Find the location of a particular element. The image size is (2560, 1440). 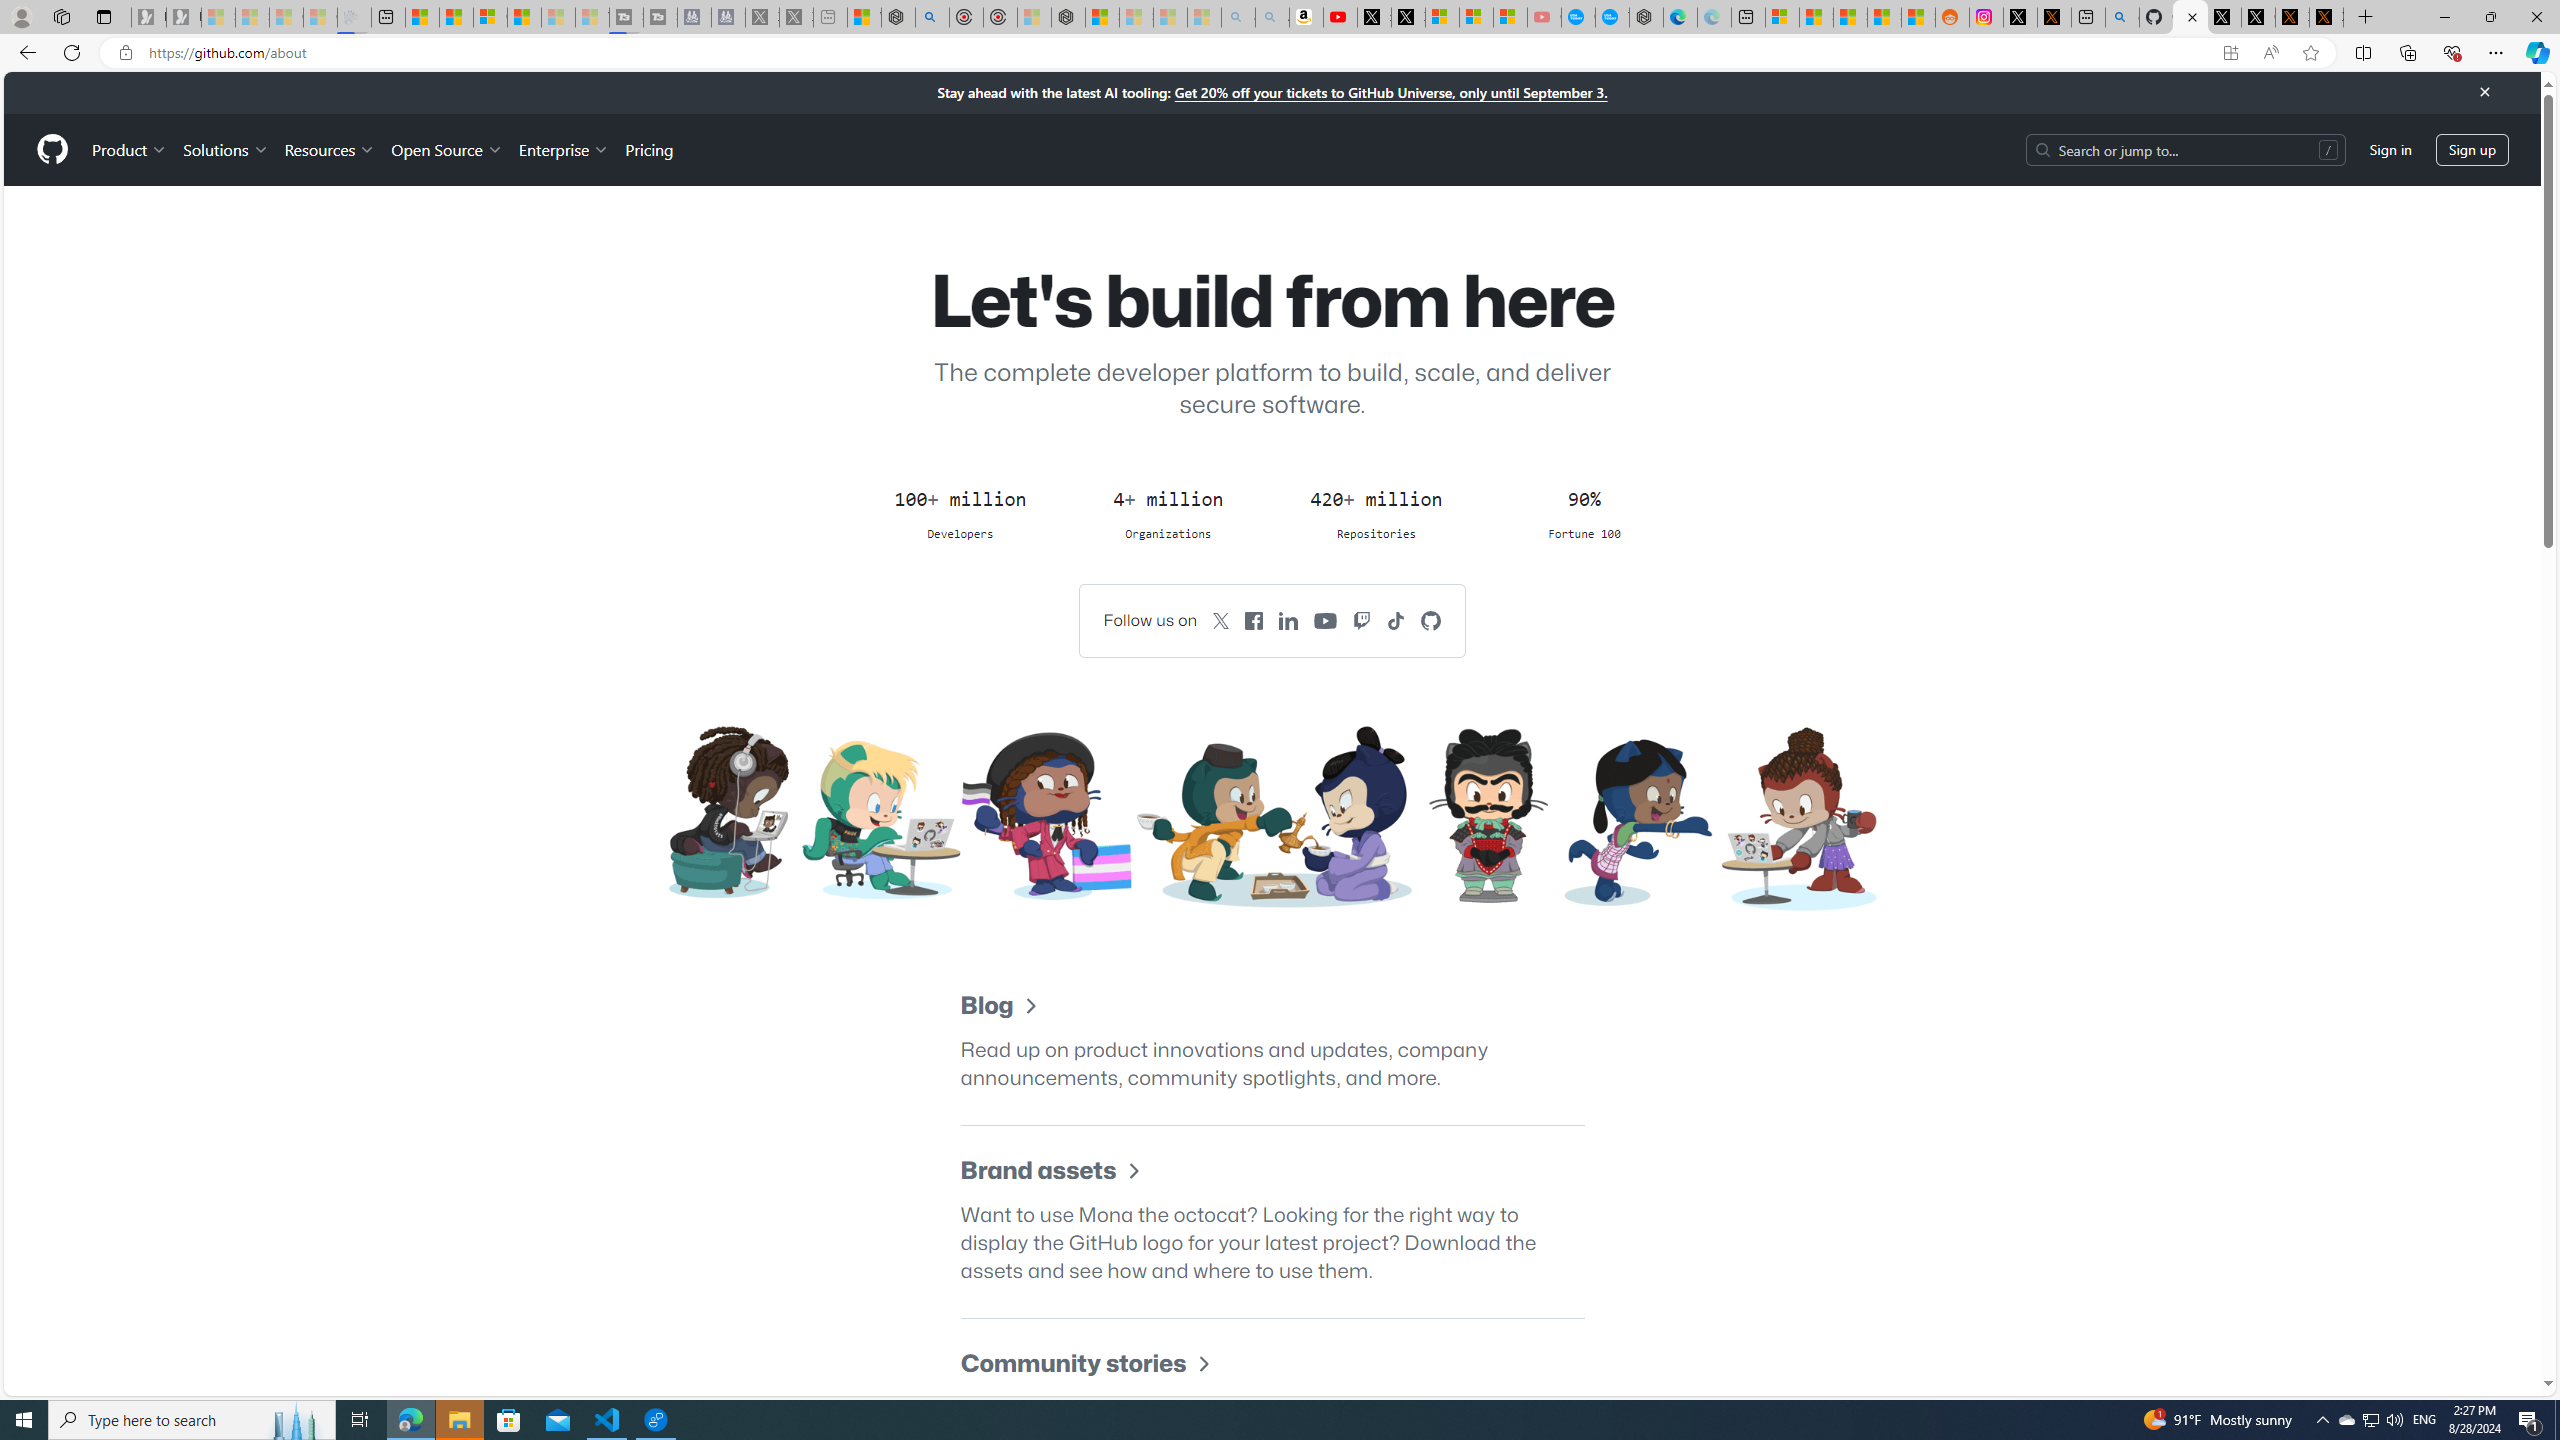

Open Source is located at coordinates (448, 149).